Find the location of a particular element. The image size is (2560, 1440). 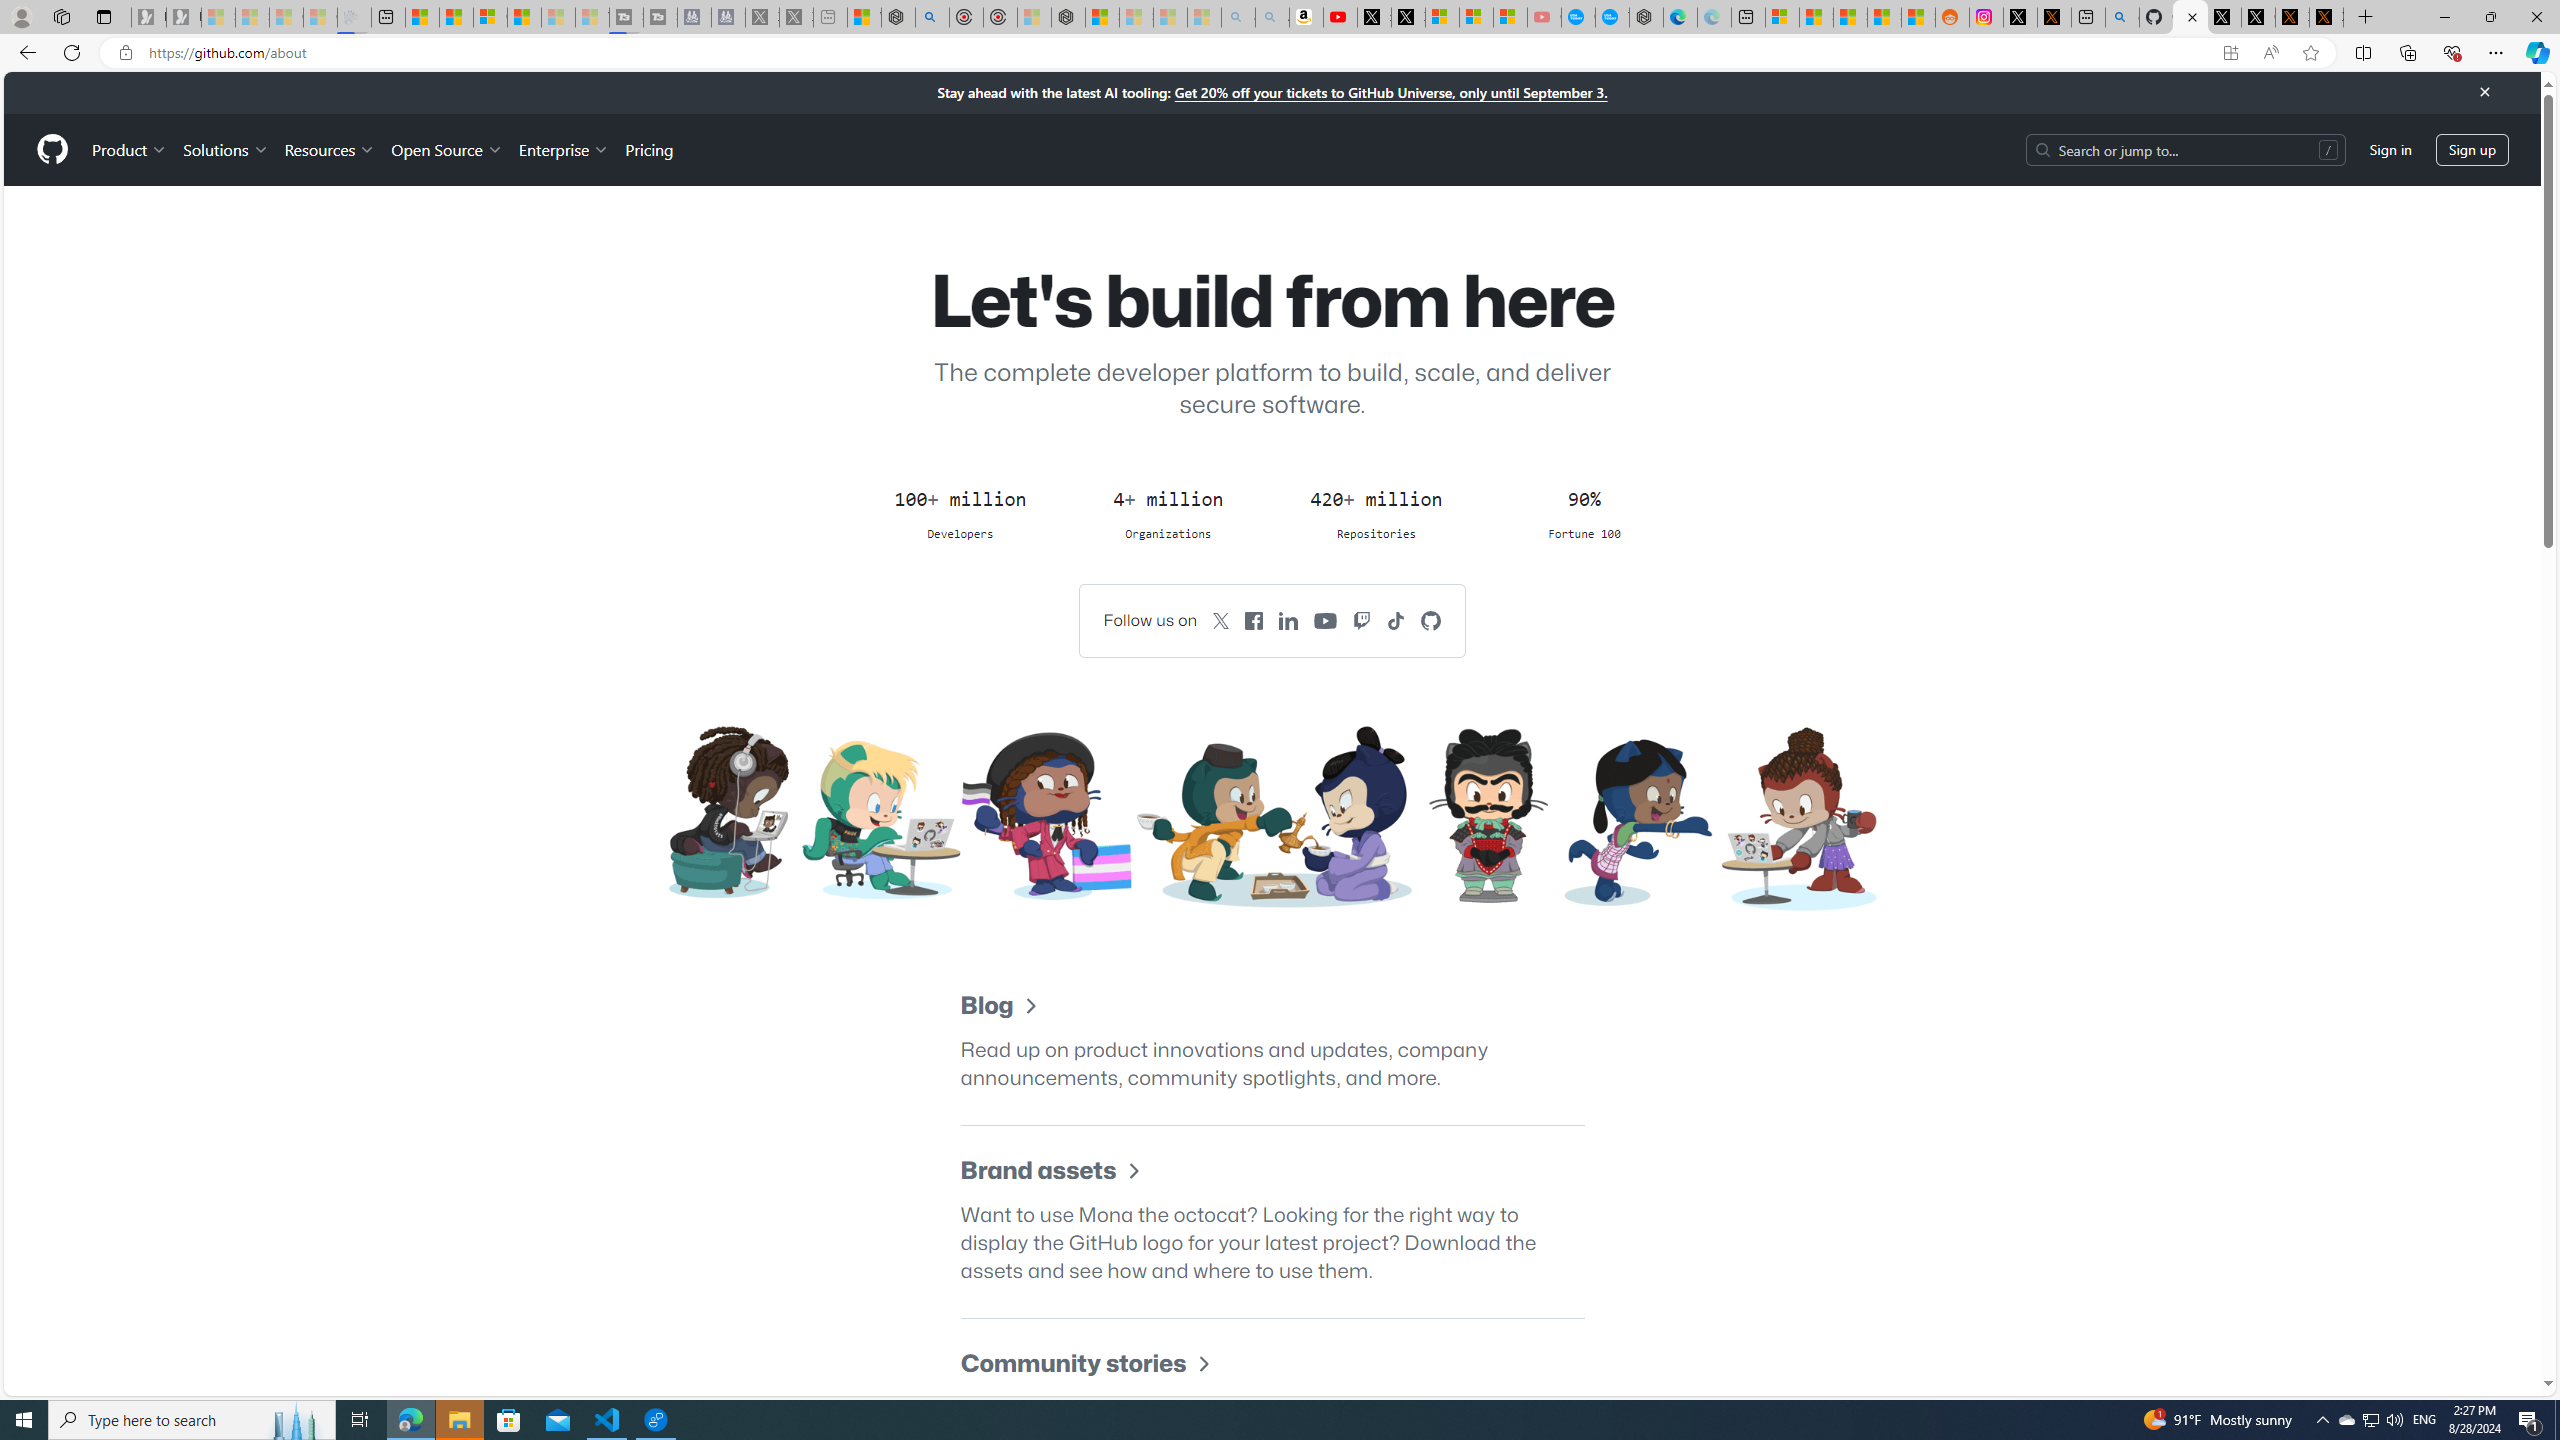

Open Source is located at coordinates (448, 149).